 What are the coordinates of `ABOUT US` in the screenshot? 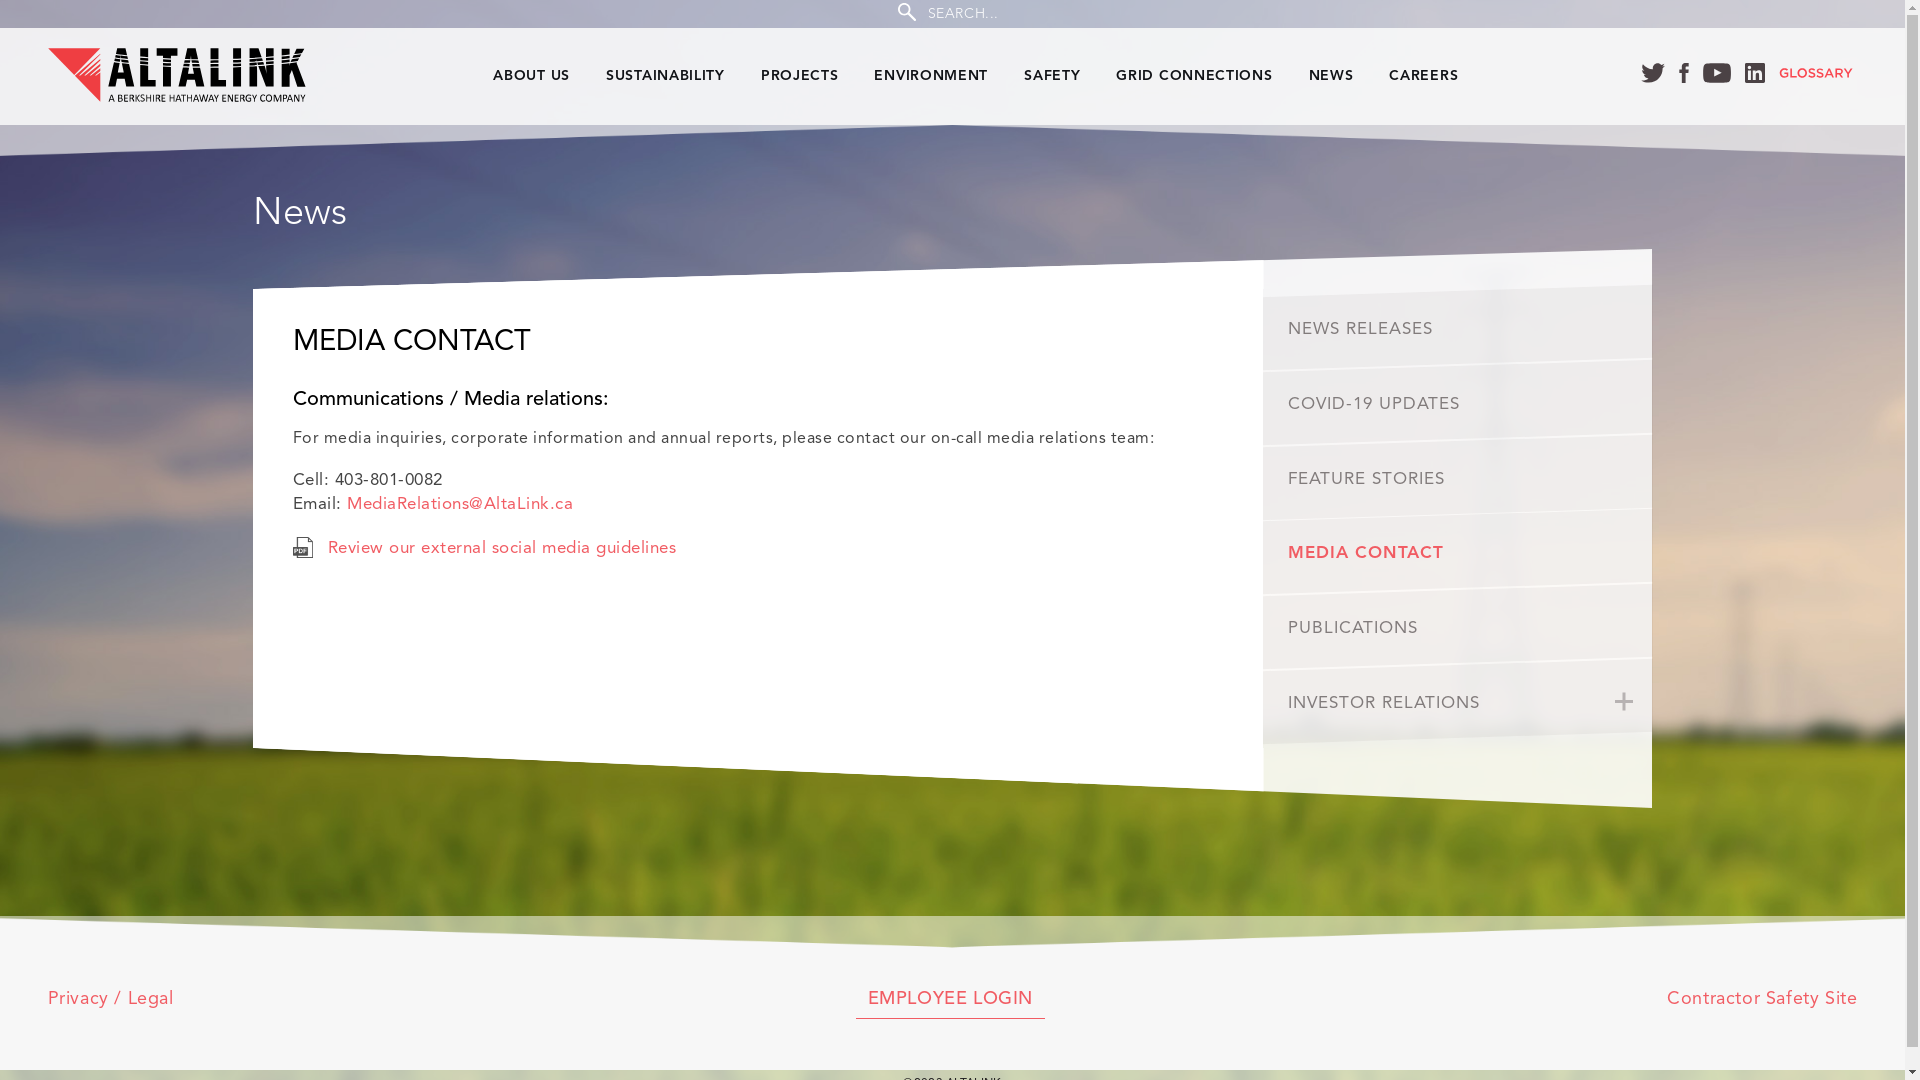 It's located at (532, 76).